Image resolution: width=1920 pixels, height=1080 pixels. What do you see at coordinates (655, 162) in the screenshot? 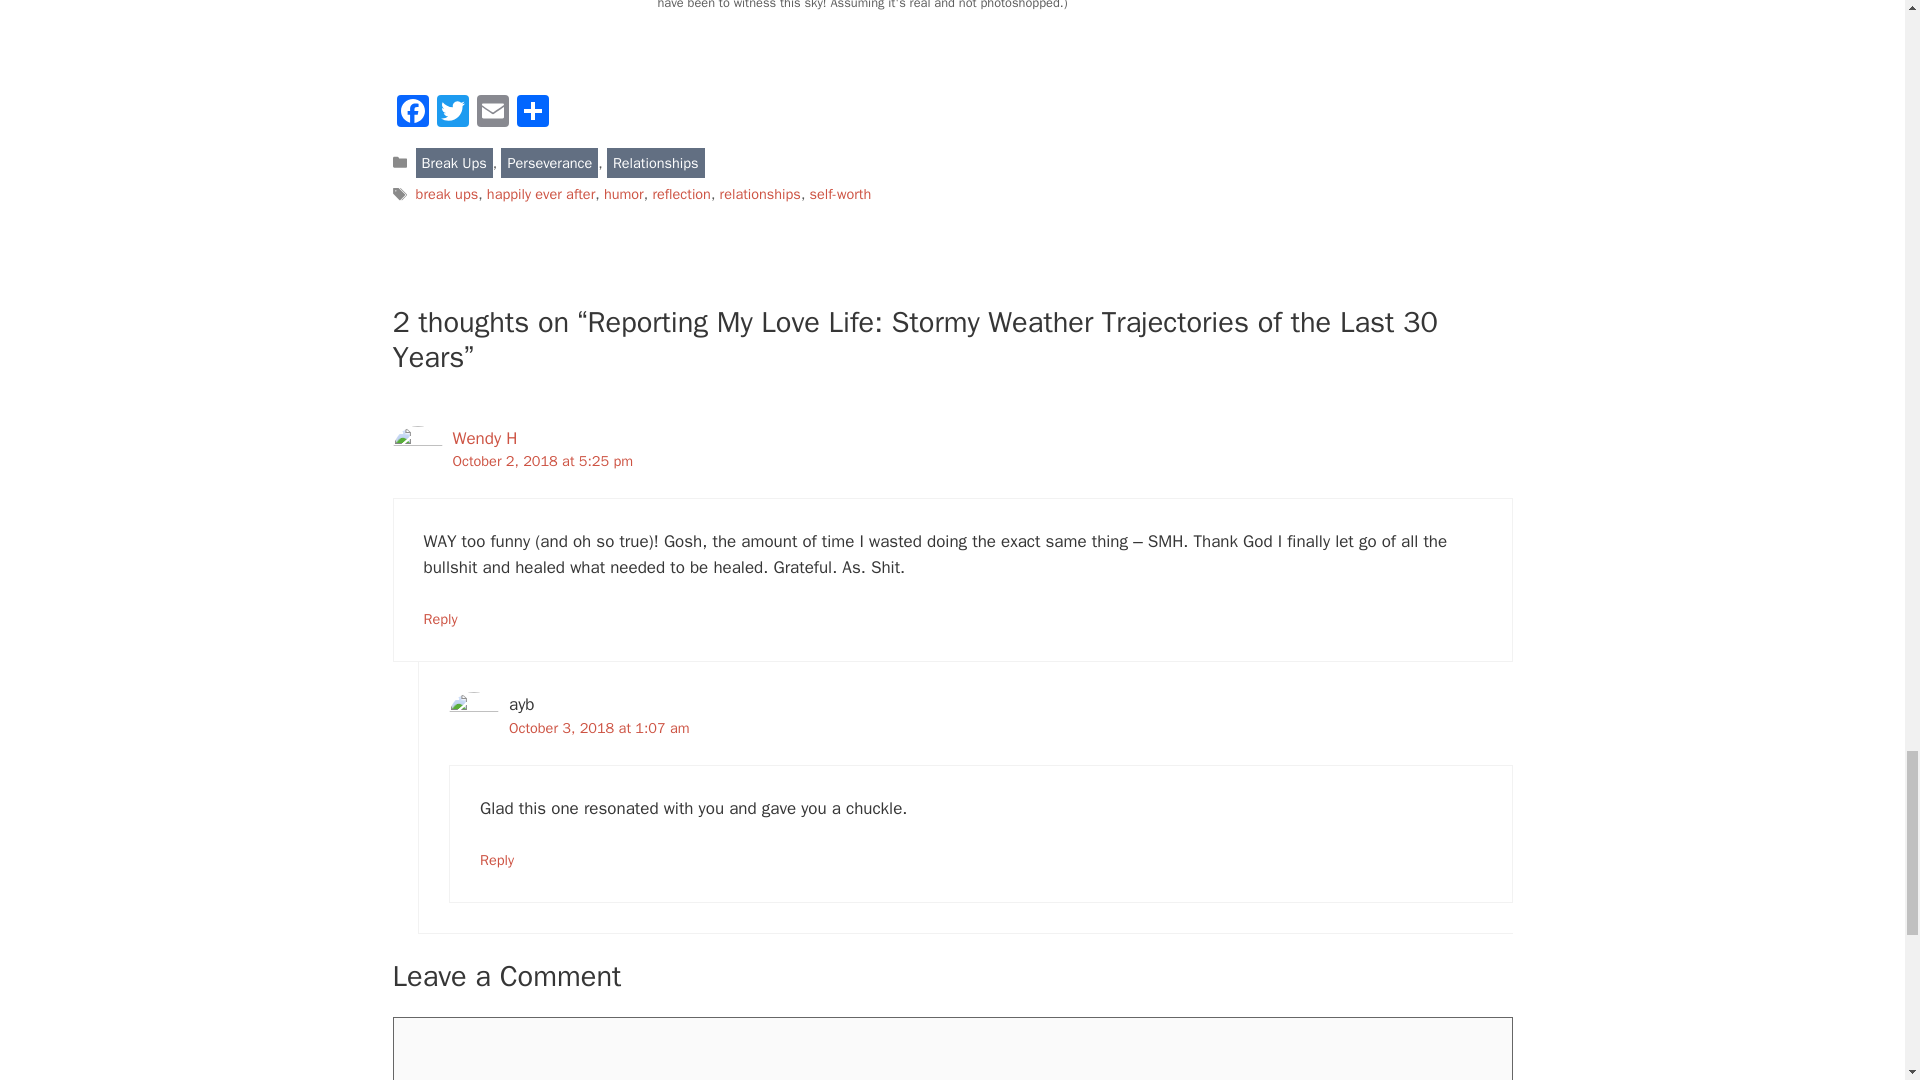
I see `Relationships` at bounding box center [655, 162].